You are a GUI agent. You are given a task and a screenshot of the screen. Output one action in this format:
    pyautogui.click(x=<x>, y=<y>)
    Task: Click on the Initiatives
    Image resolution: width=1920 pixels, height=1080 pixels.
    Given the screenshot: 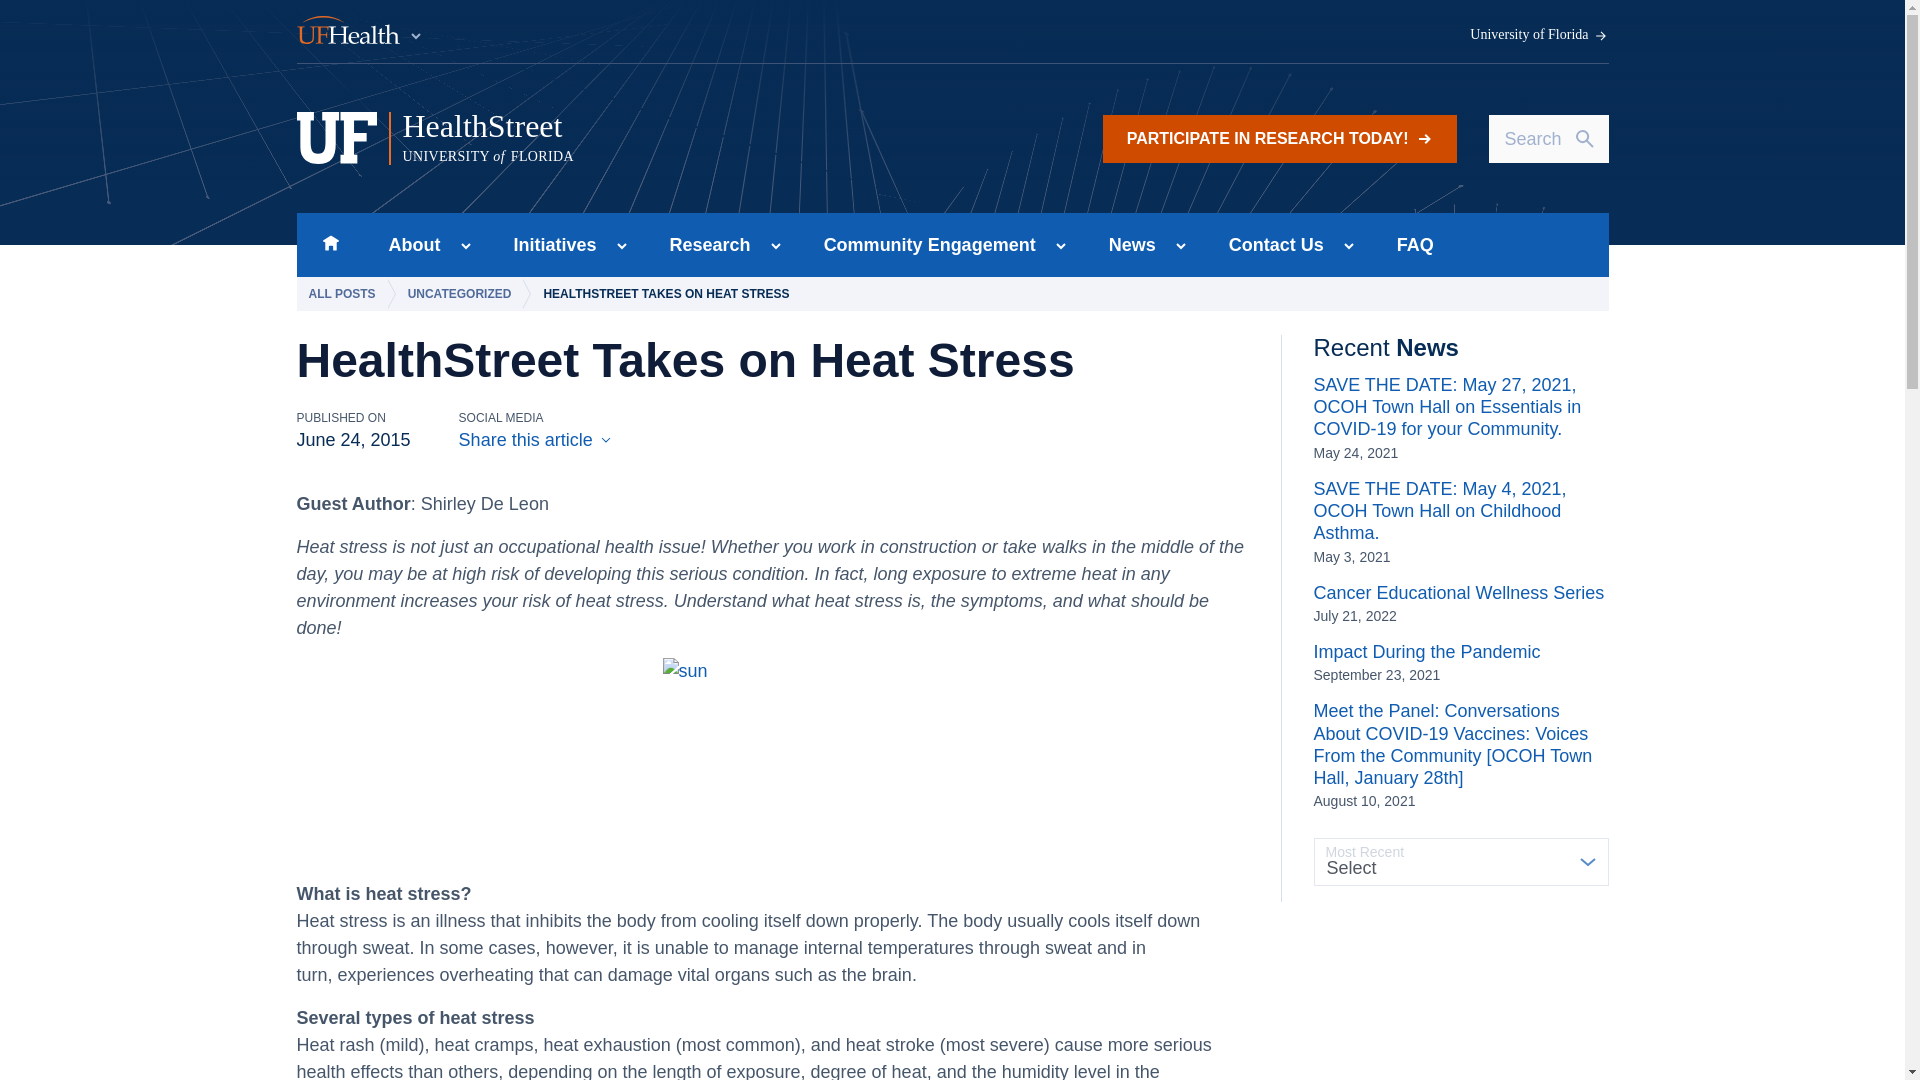 What is the action you would take?
    pyautogui.click(x=548, y=244)
    